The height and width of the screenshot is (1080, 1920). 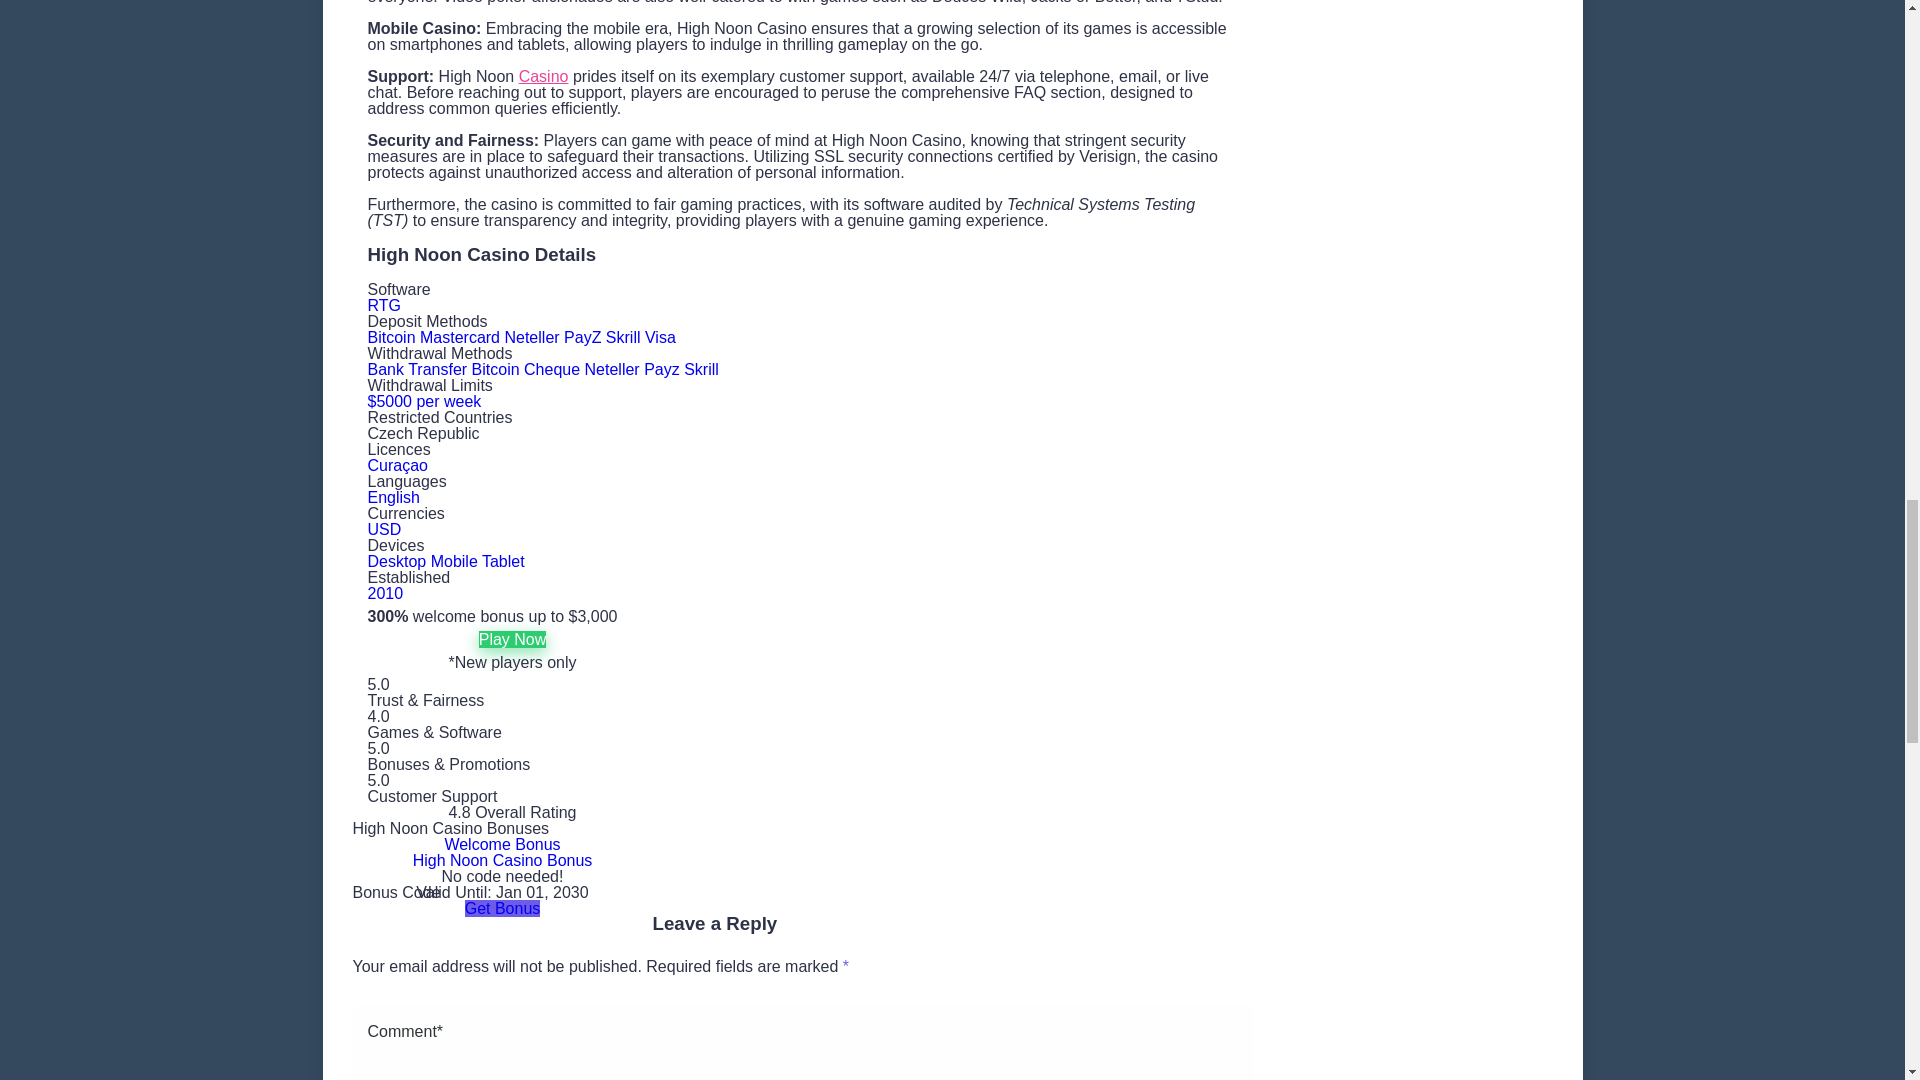 I want to click on 2010, so click(x=386, y=593).